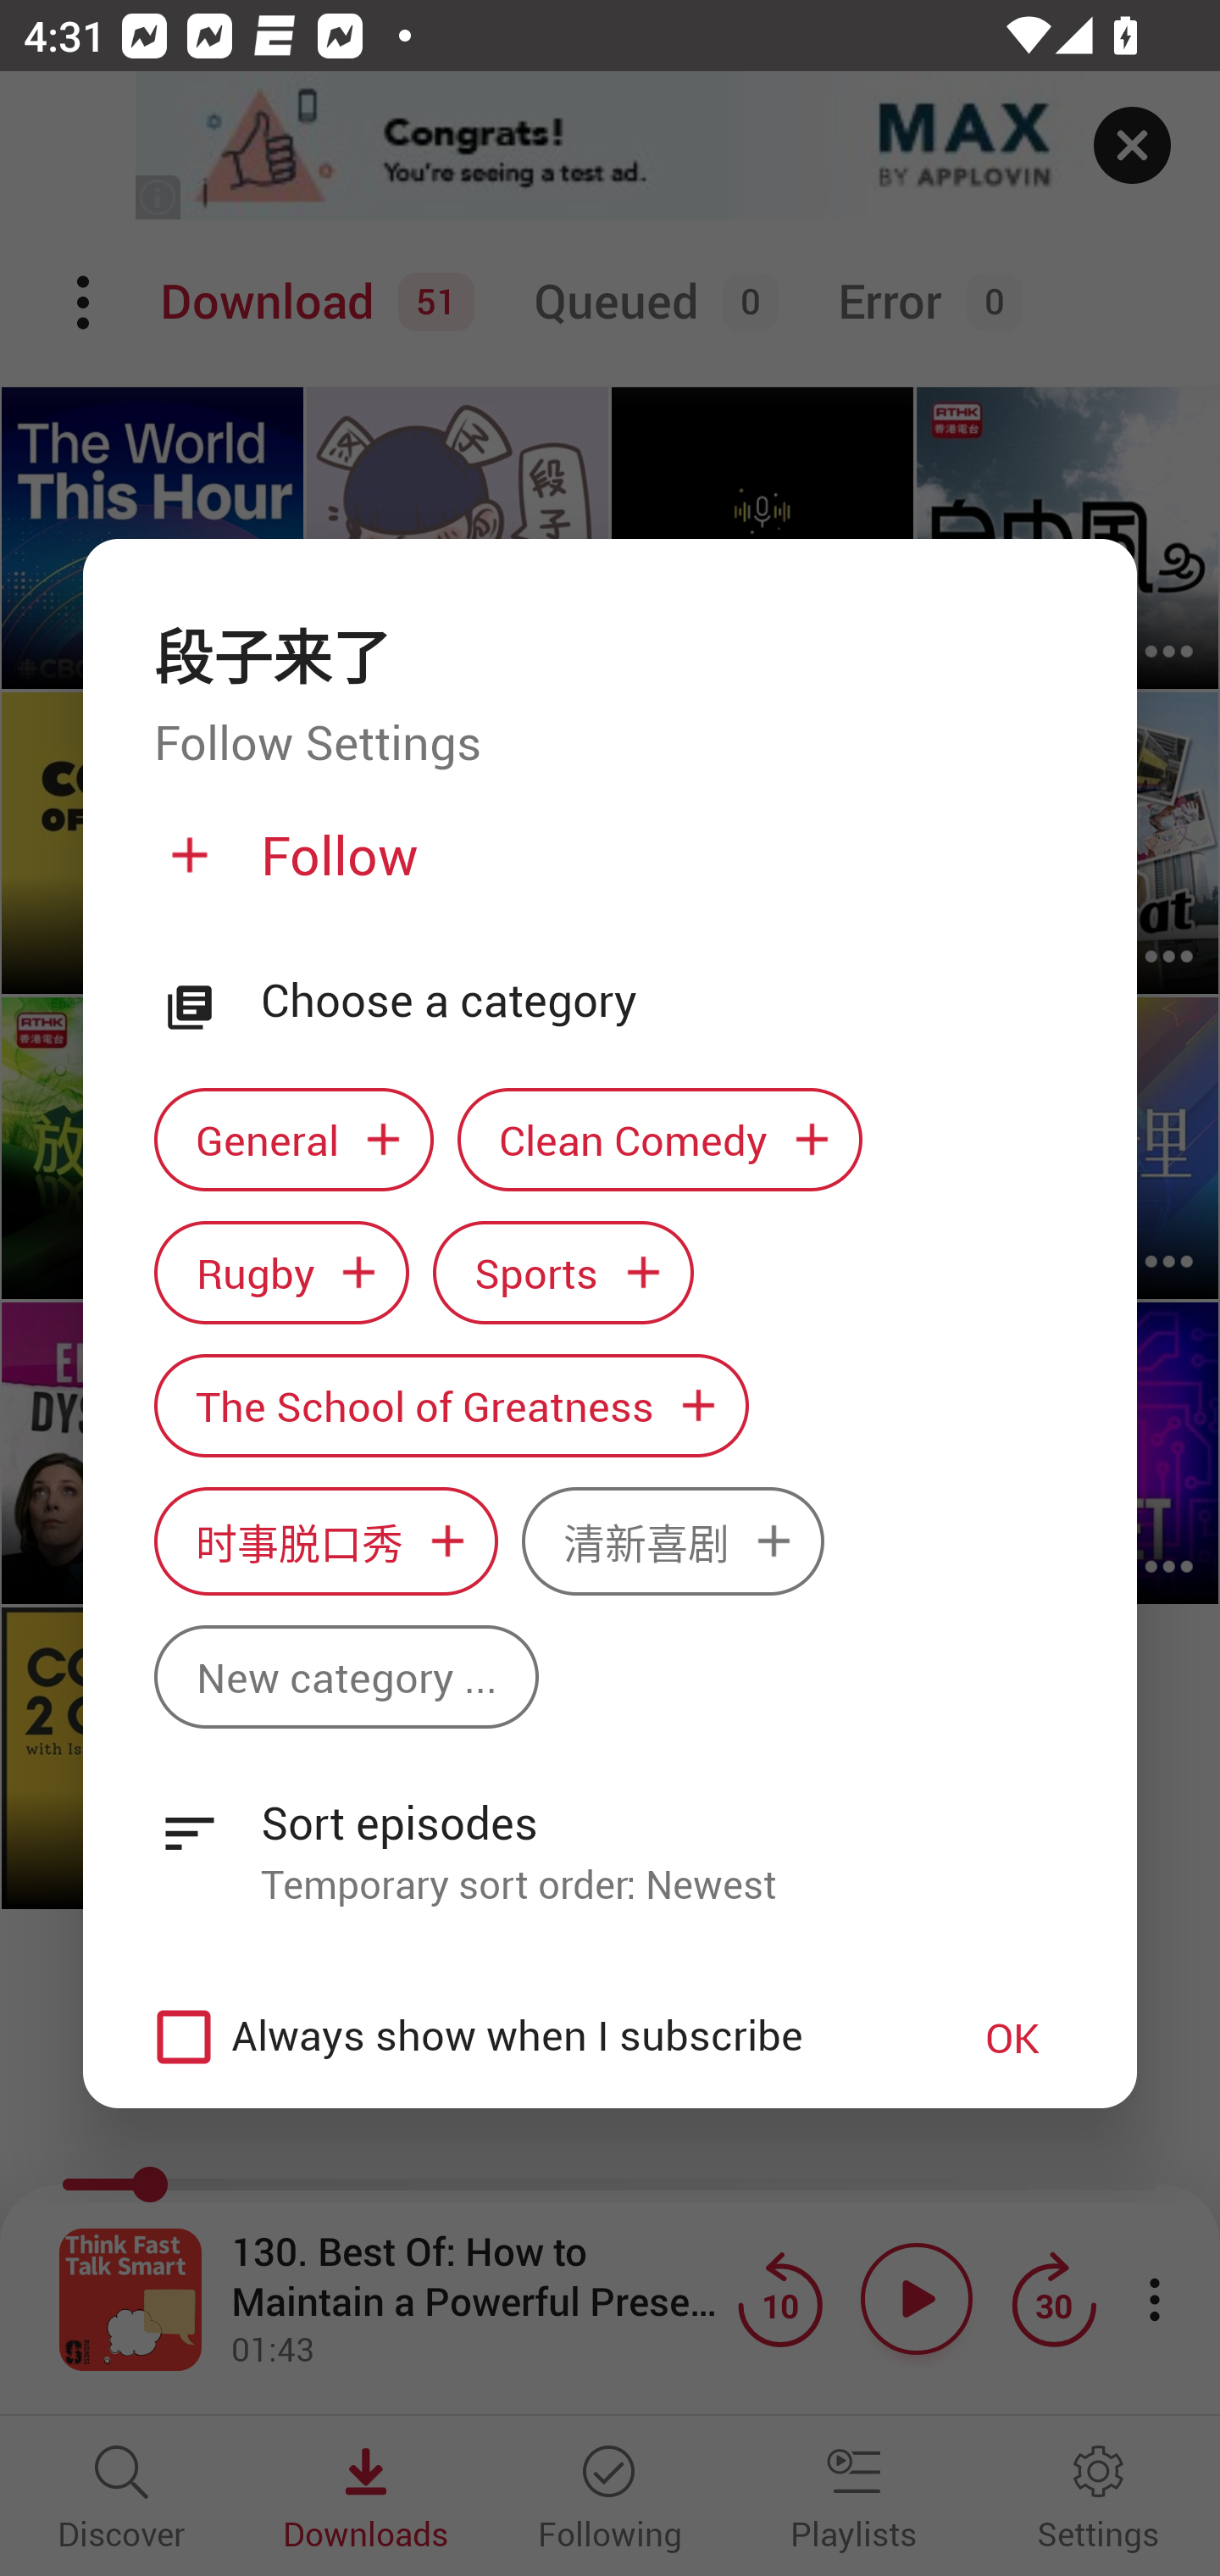  I want to click on General, so click(293, 1138).